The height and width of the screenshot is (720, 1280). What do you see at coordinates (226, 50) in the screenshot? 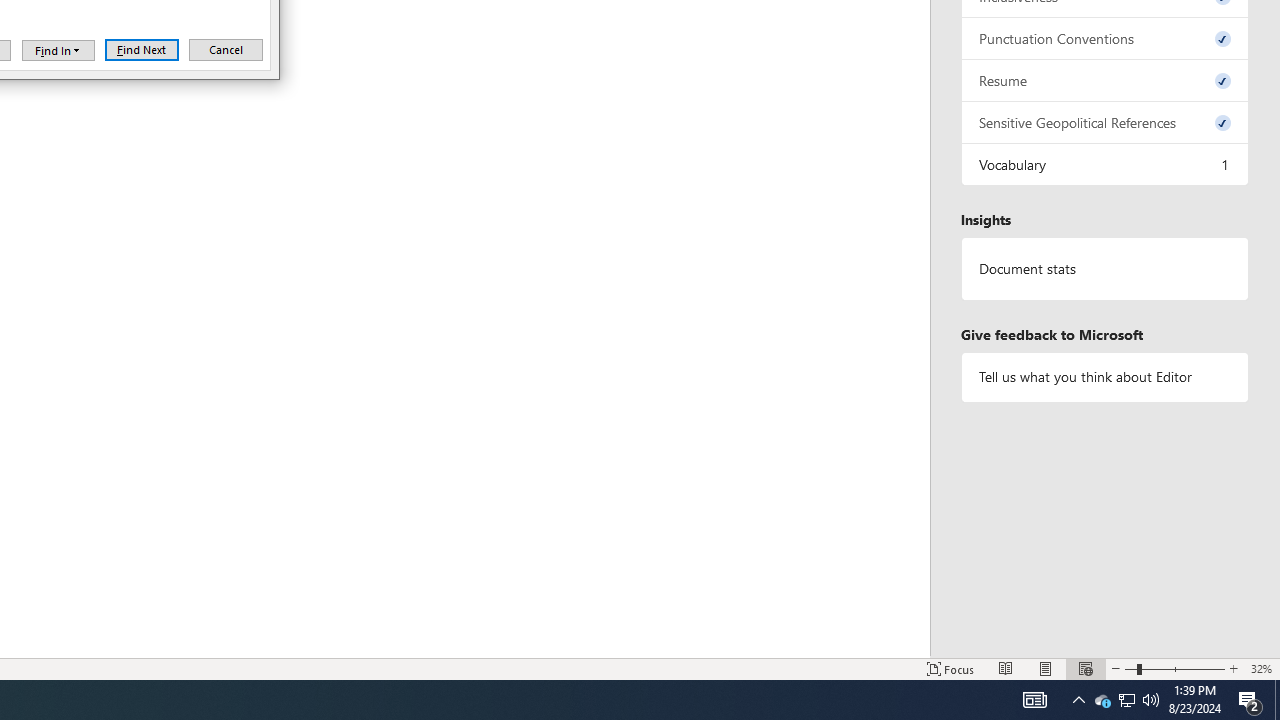
I see `Document statistics` at bounding box center [226, 50].